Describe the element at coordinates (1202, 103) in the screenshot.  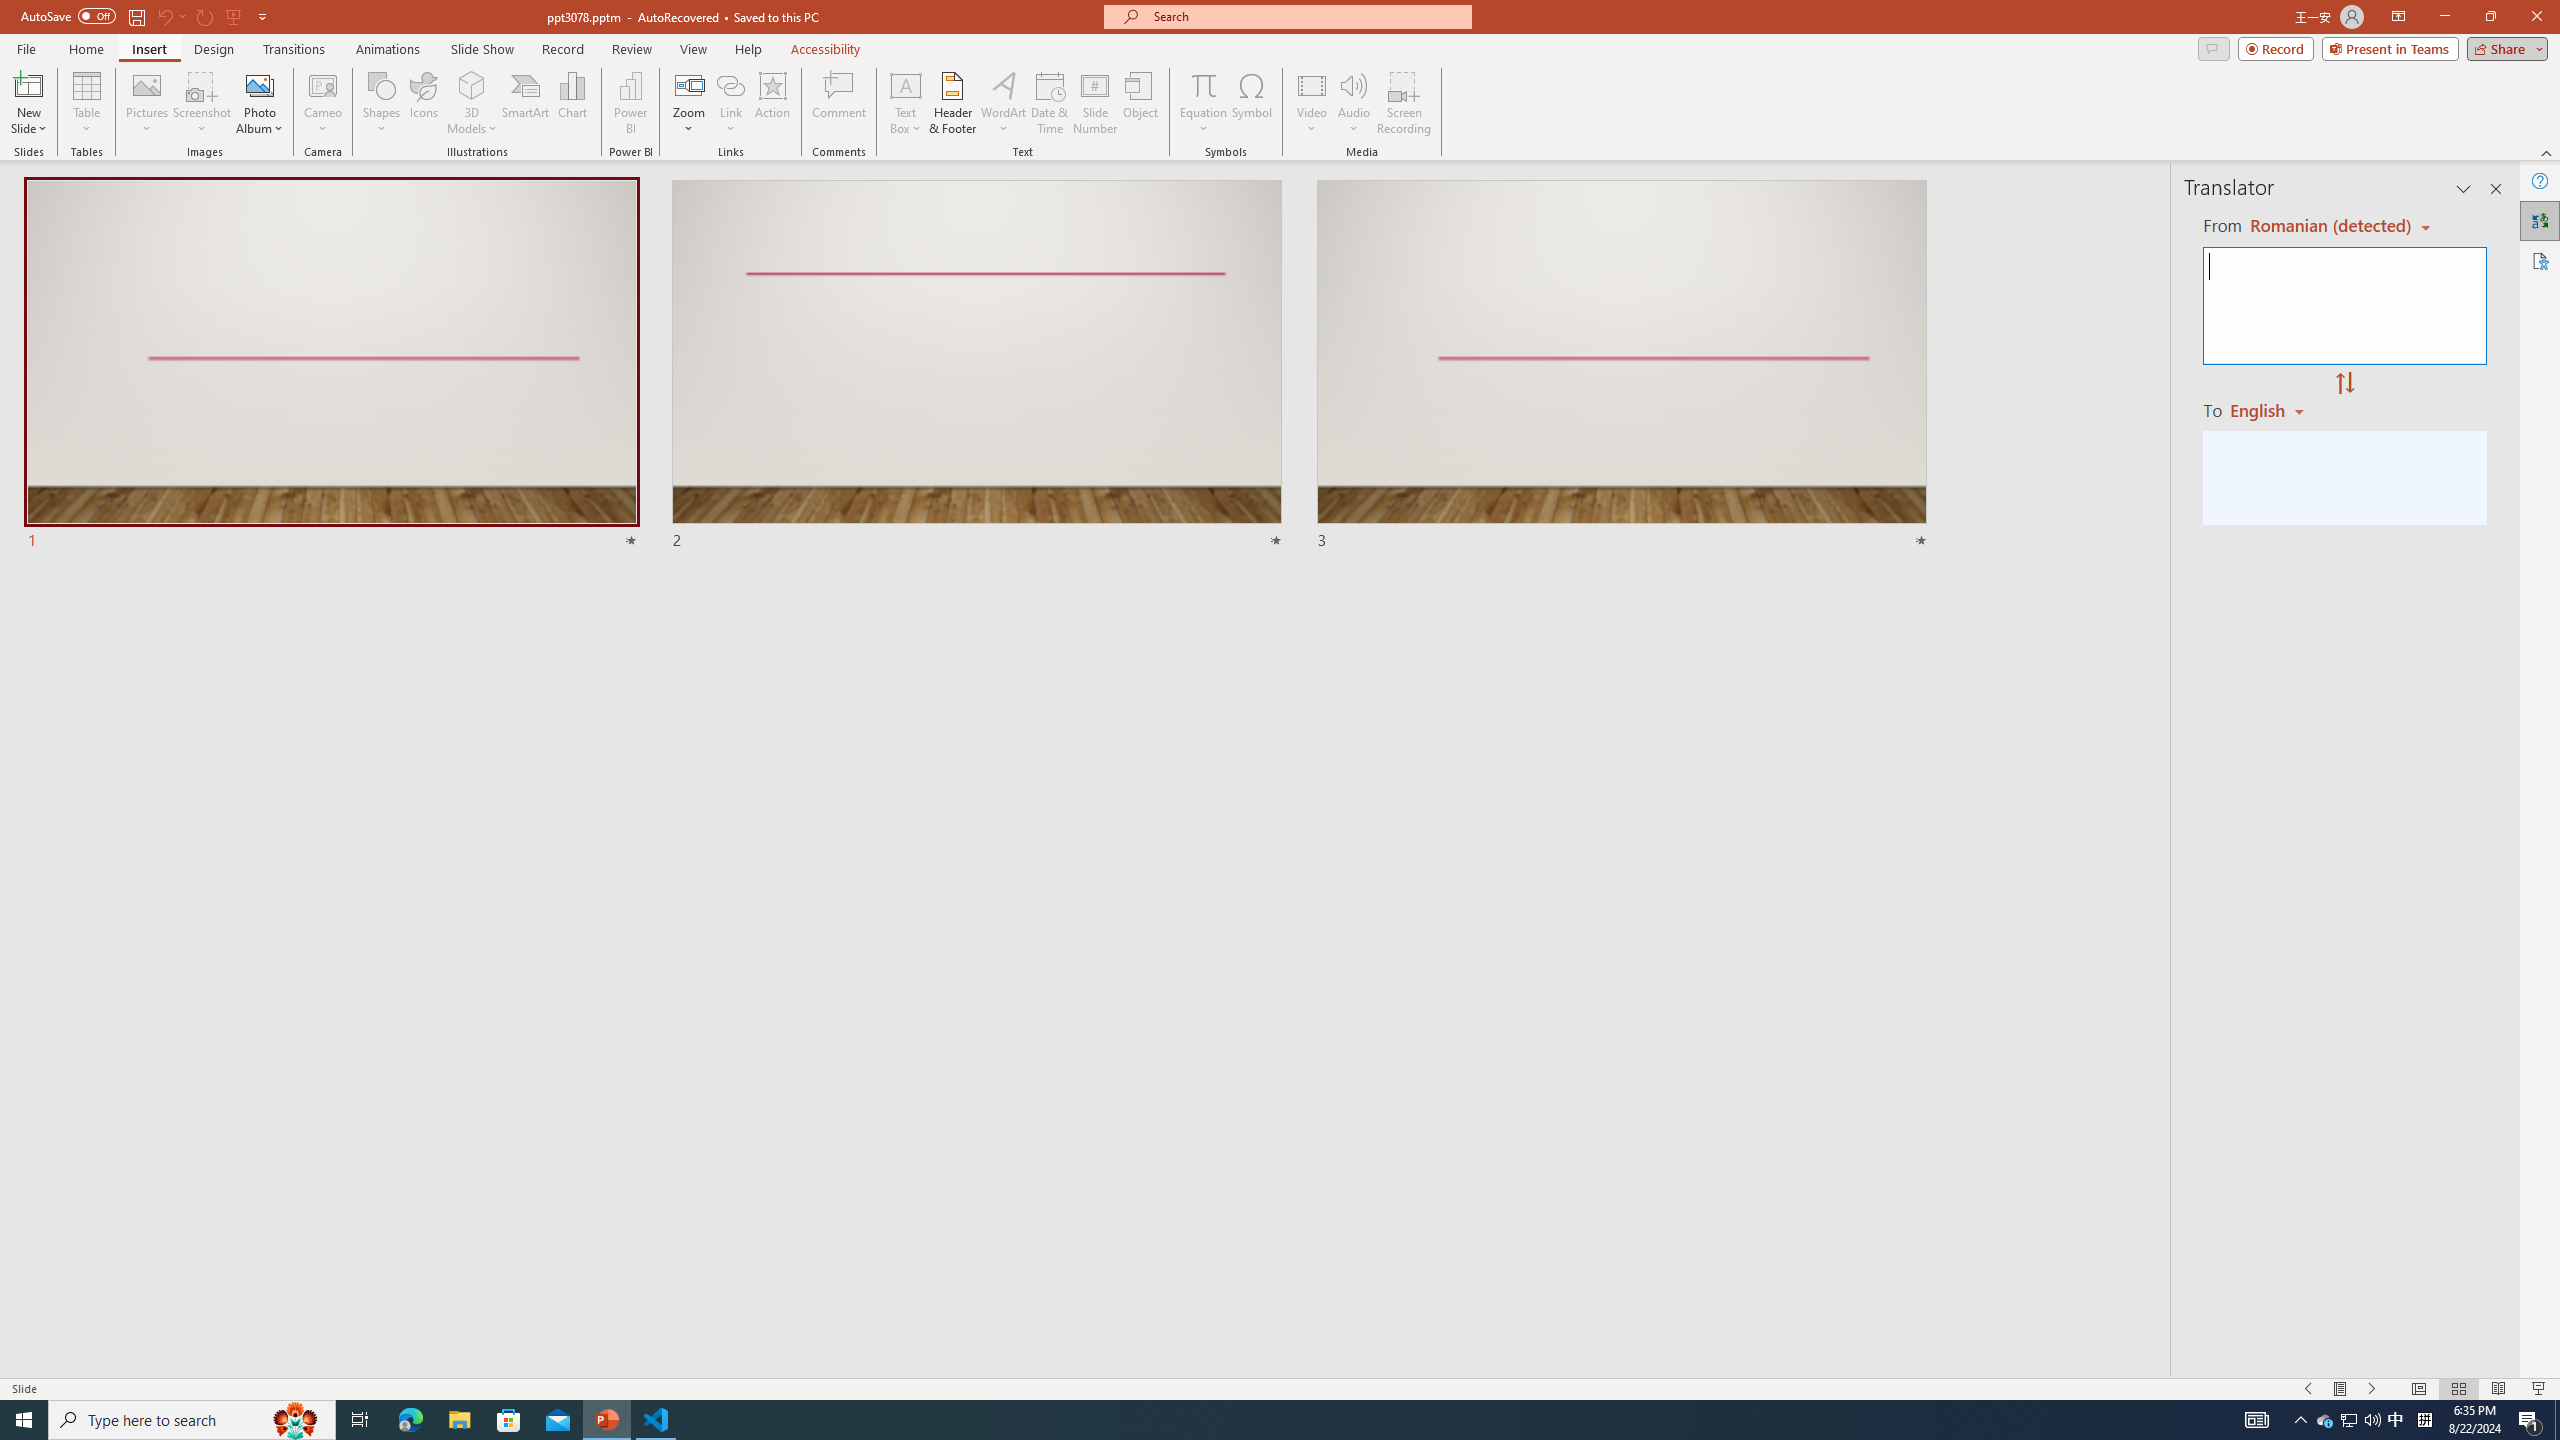
I see `Equation` at that location.